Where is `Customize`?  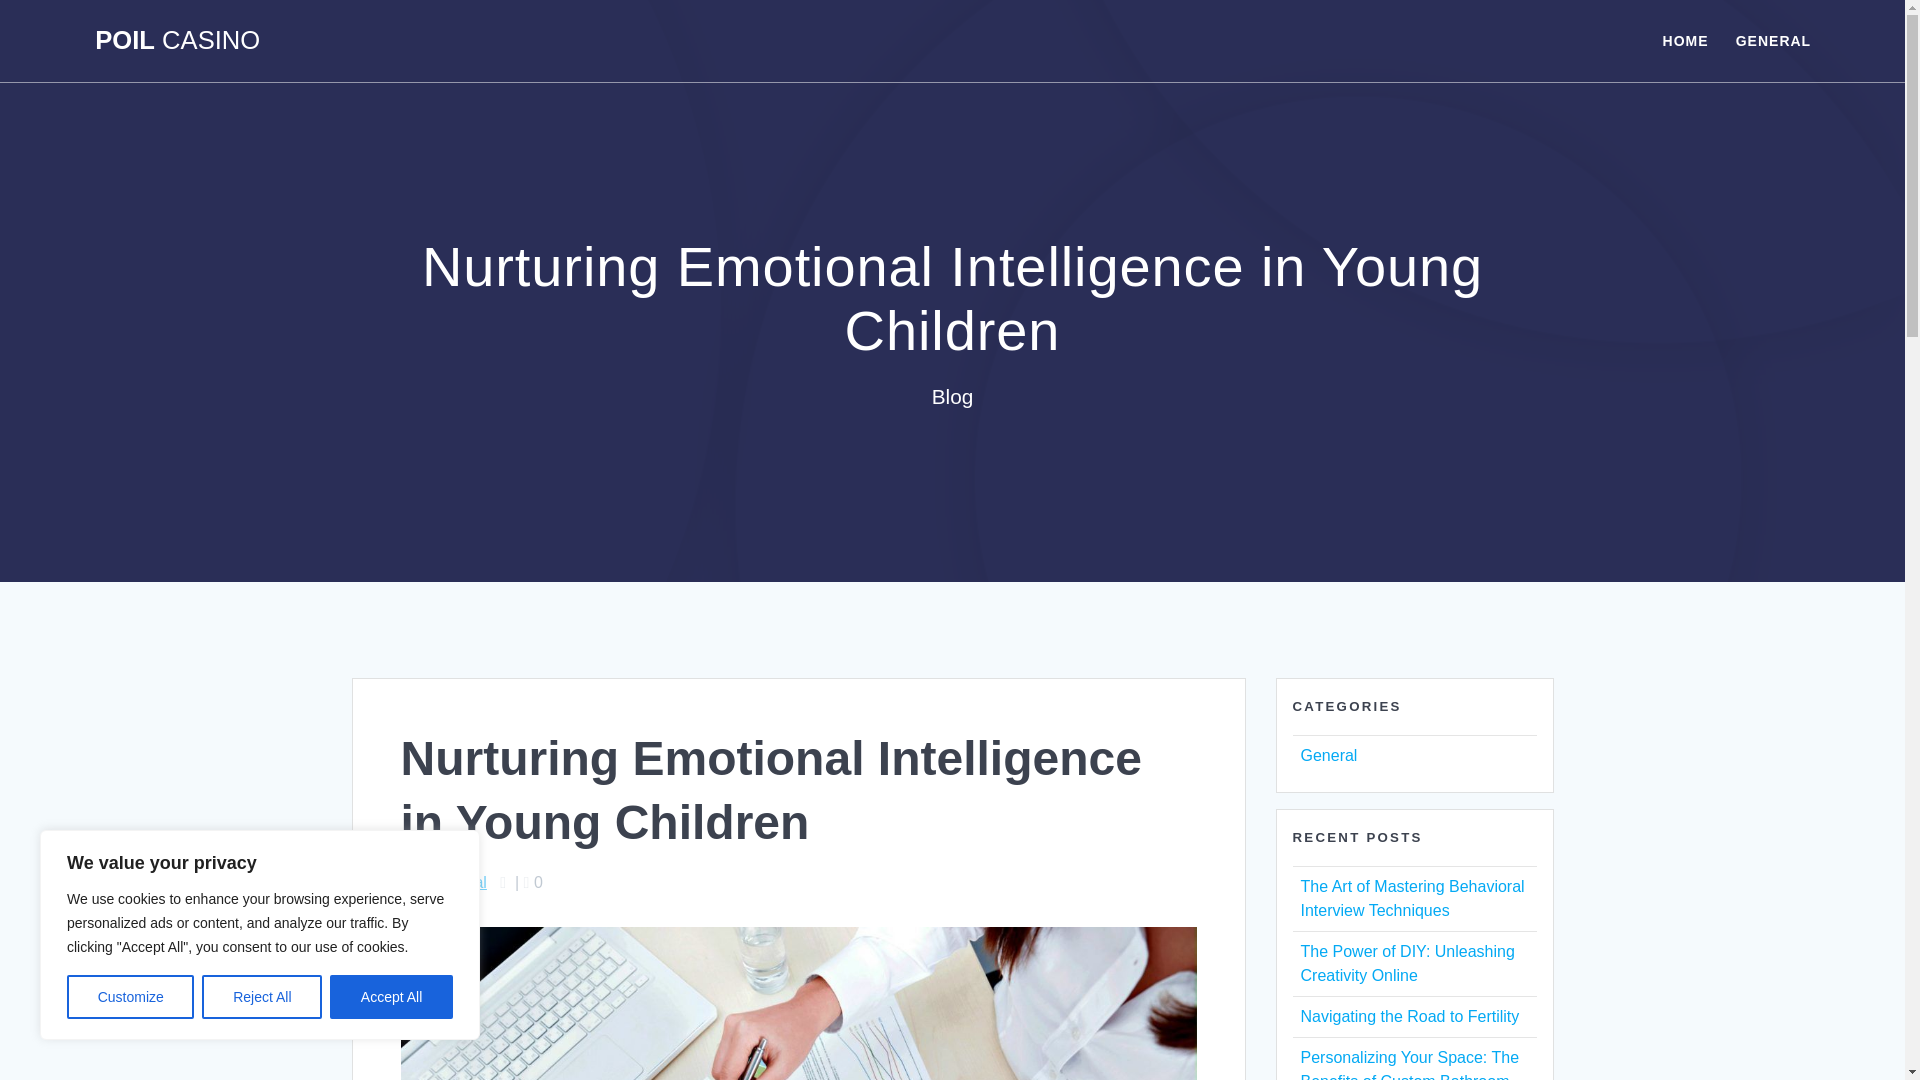 Customize is located at coordinates (130, 997).